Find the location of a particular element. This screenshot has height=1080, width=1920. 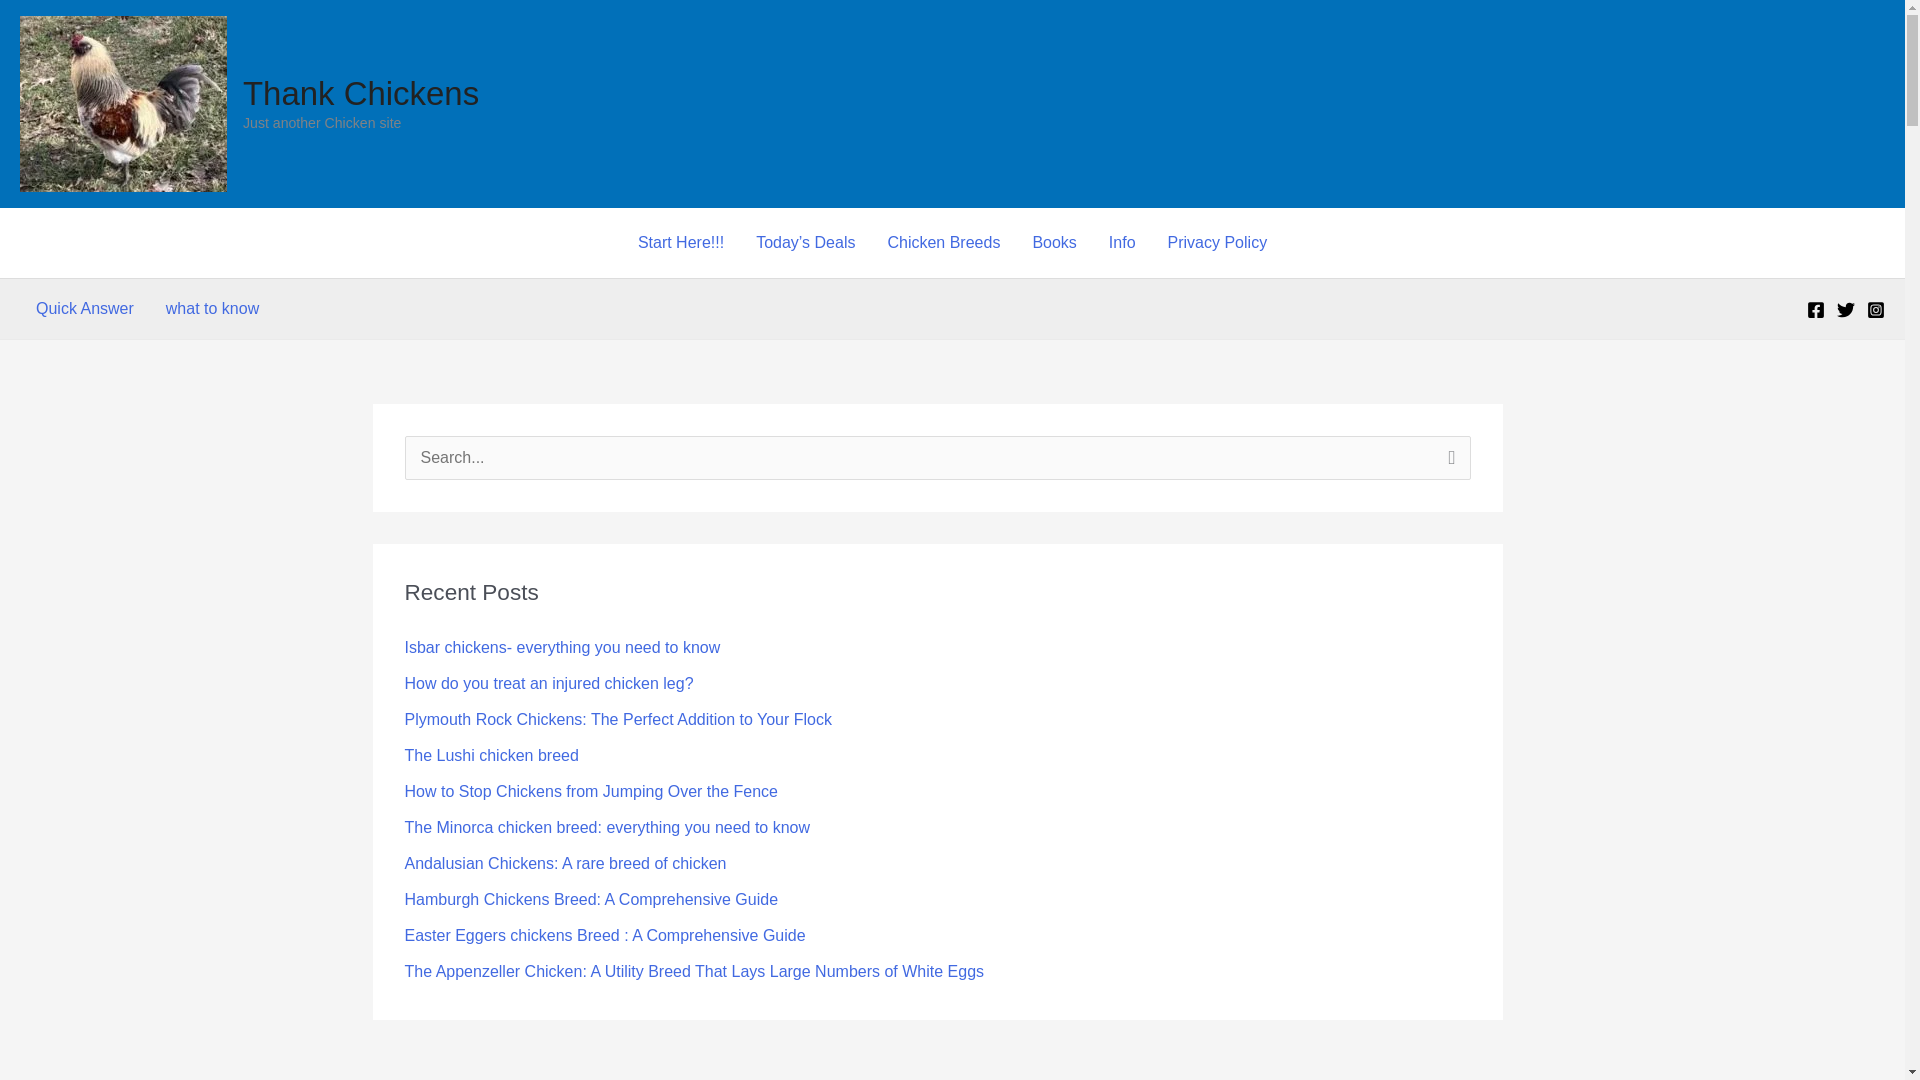

Chicken Breeds is located at coordinates (943, 242).